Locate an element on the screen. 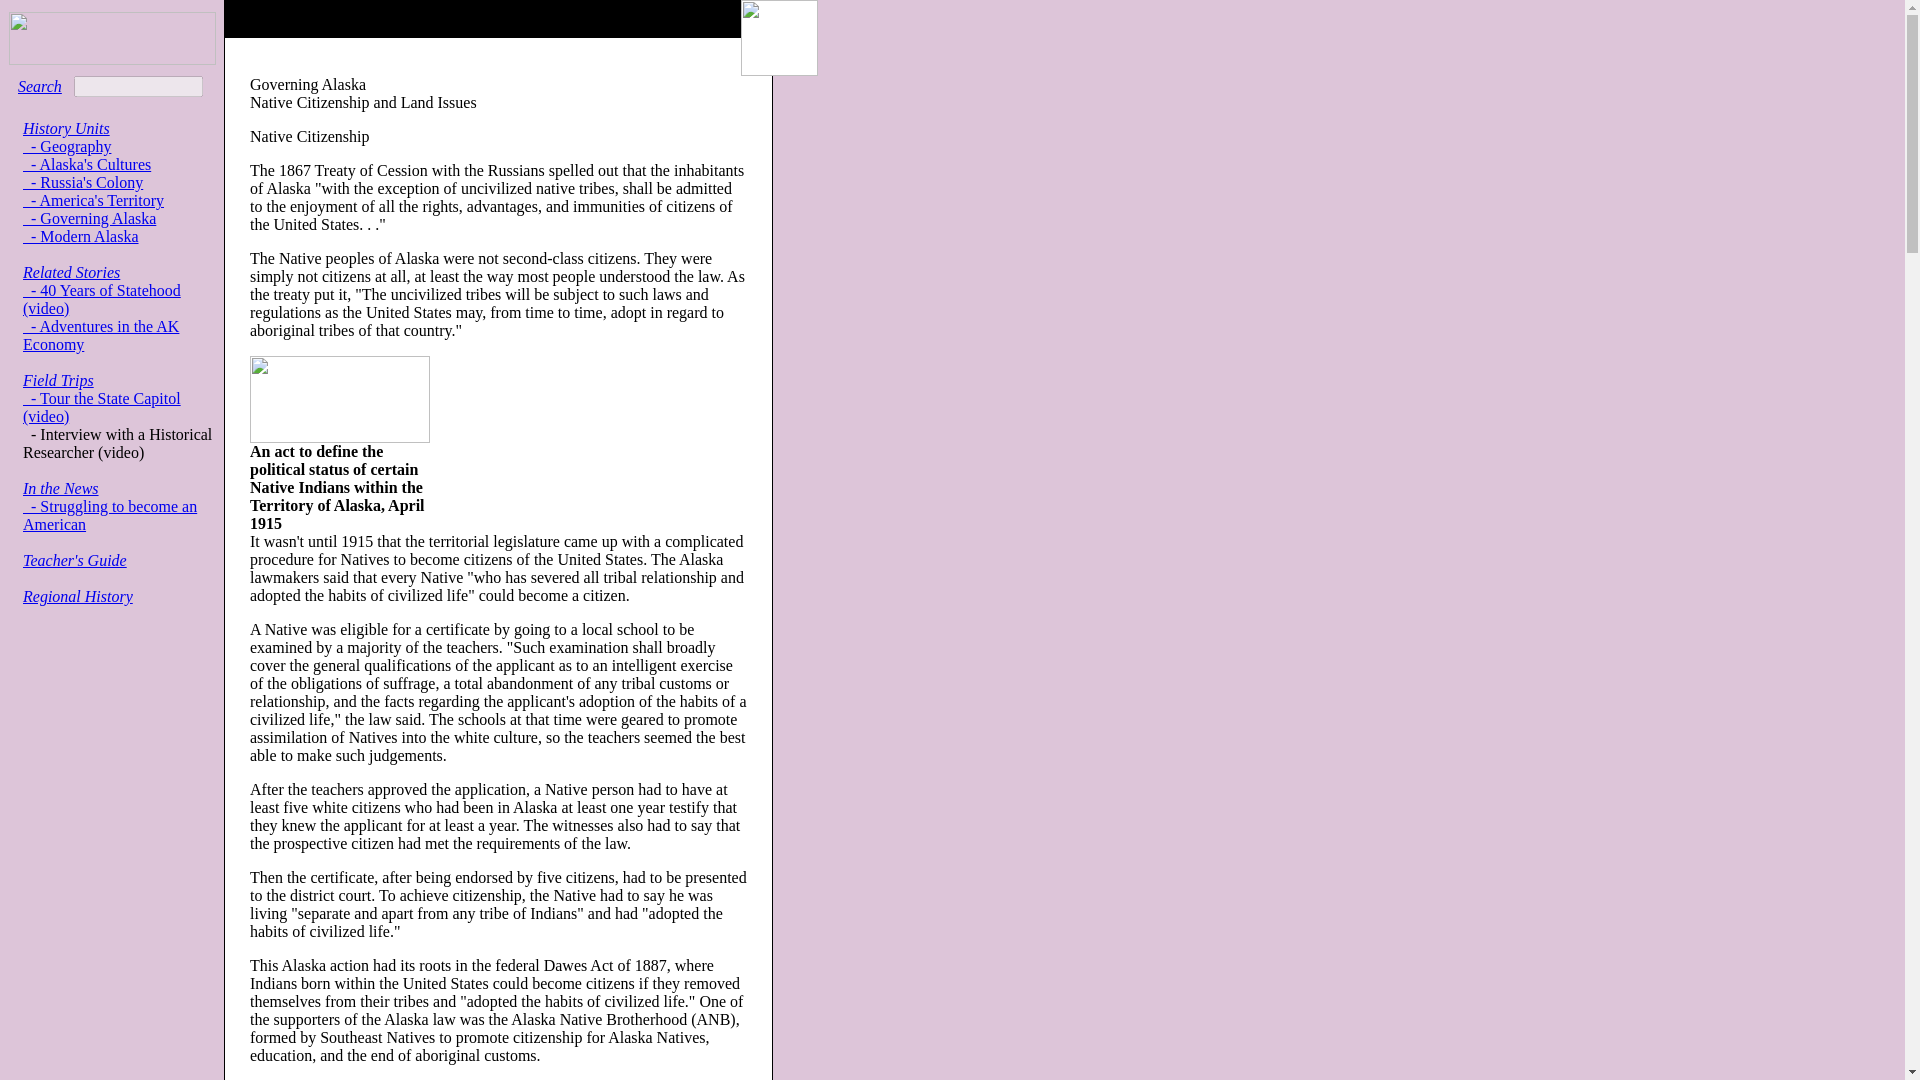    - Struggling to become an American is located at coordinates (110, 515).